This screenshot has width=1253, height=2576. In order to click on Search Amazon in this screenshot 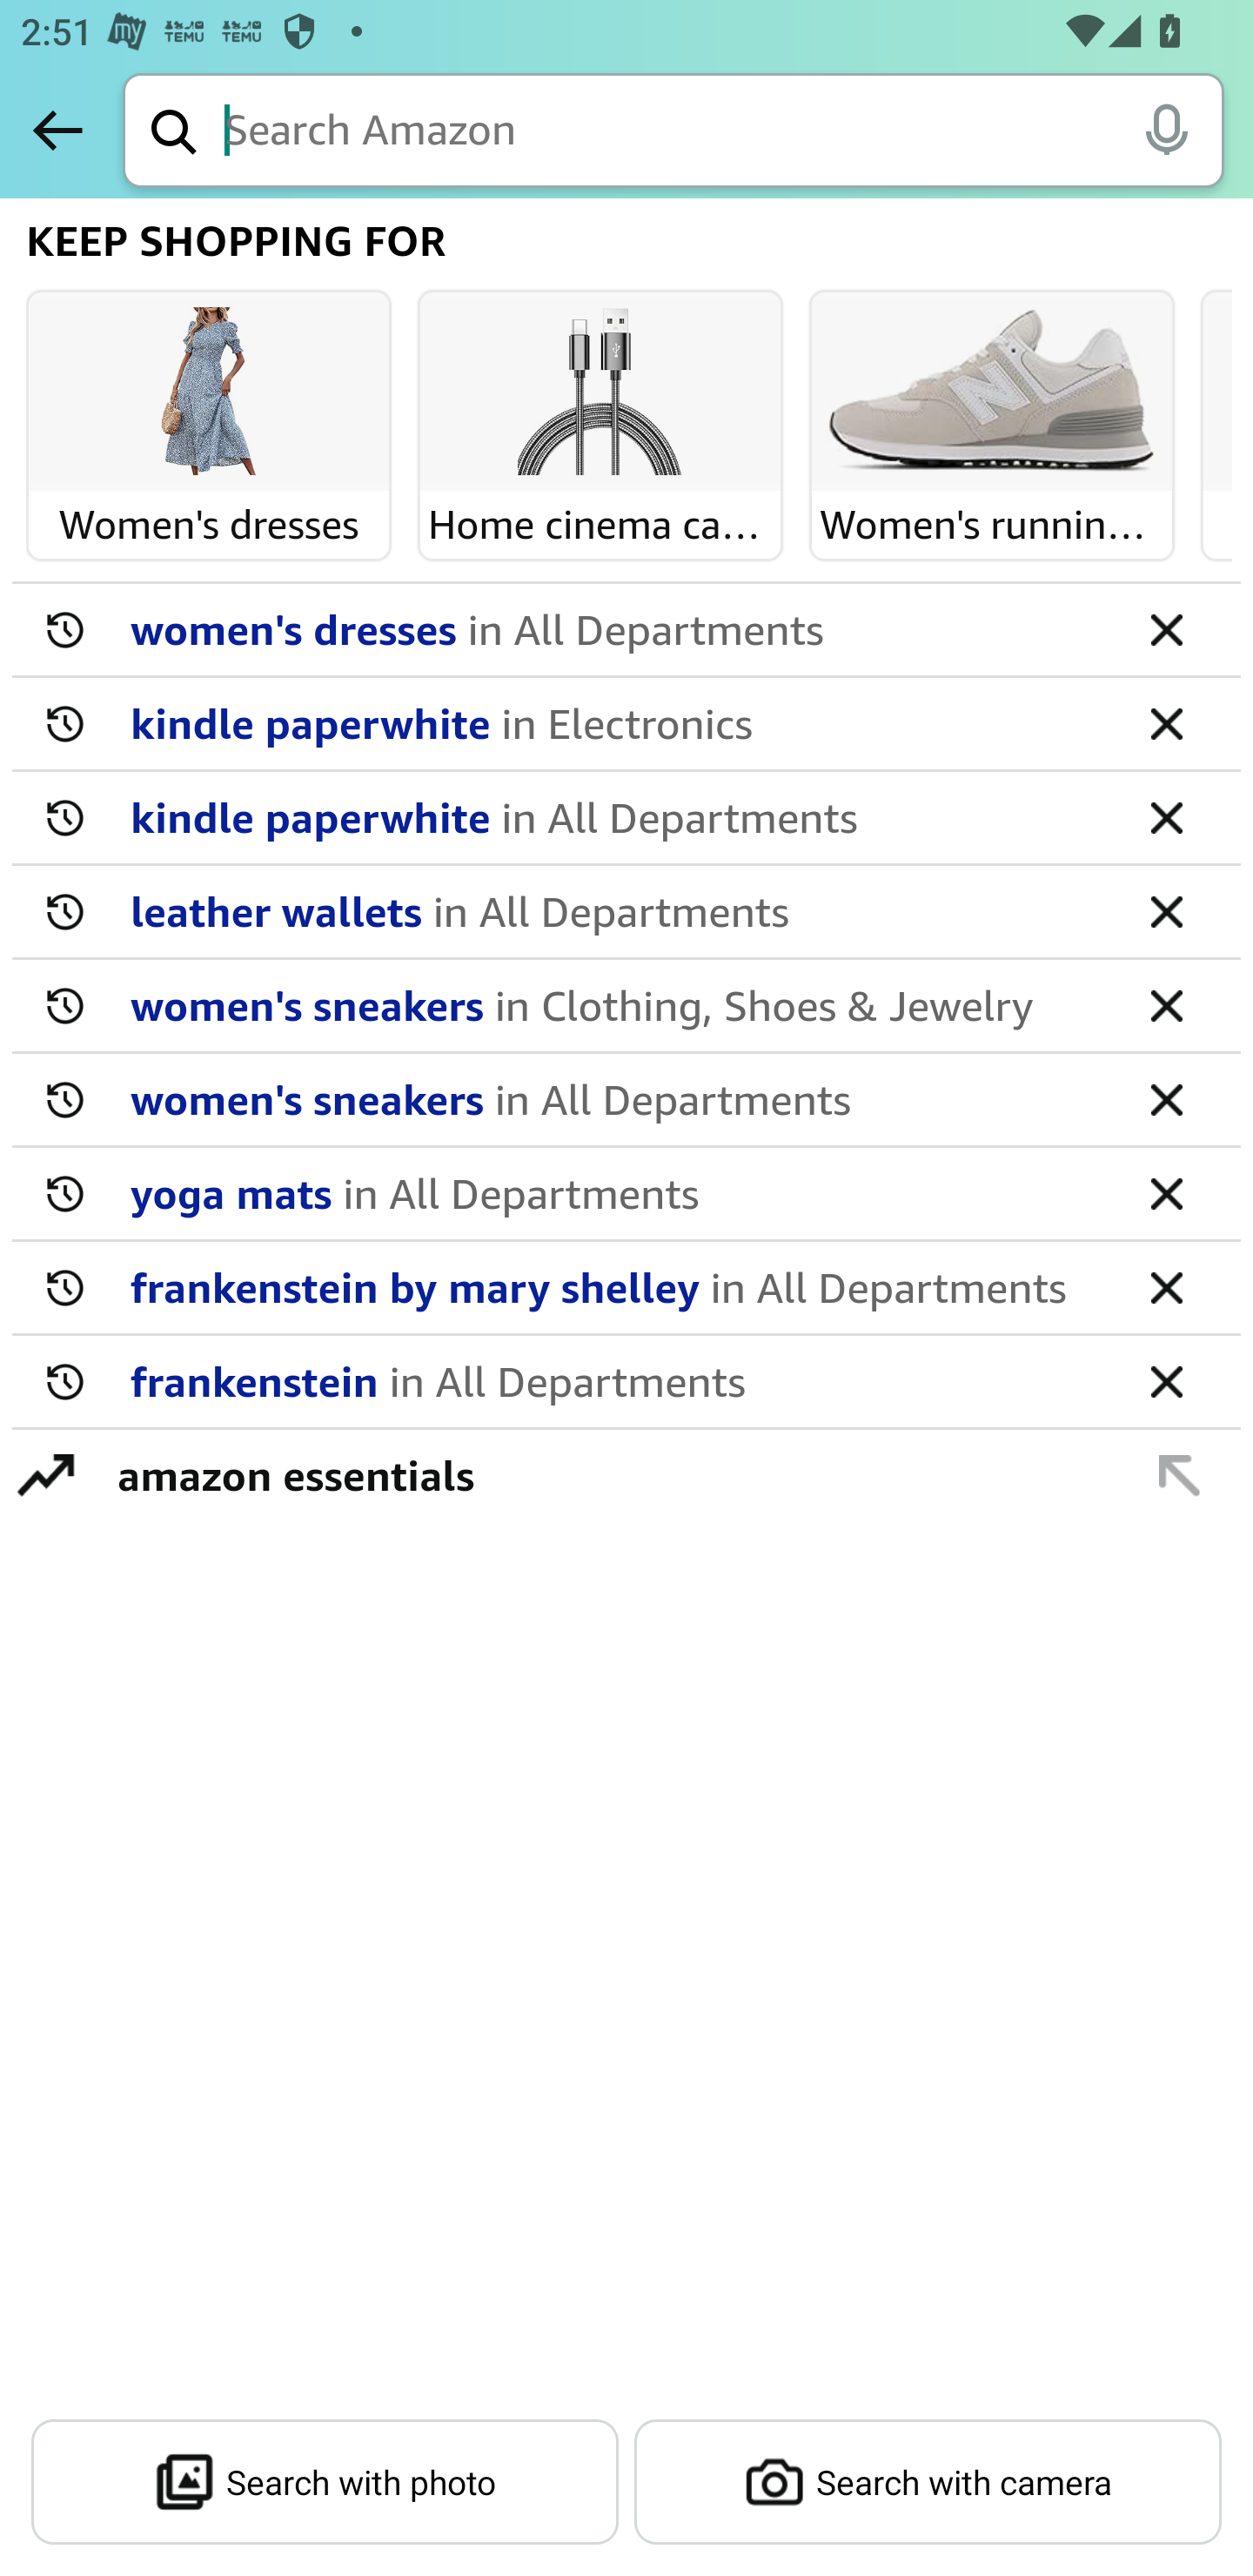, I will do `click(724, 132)`.